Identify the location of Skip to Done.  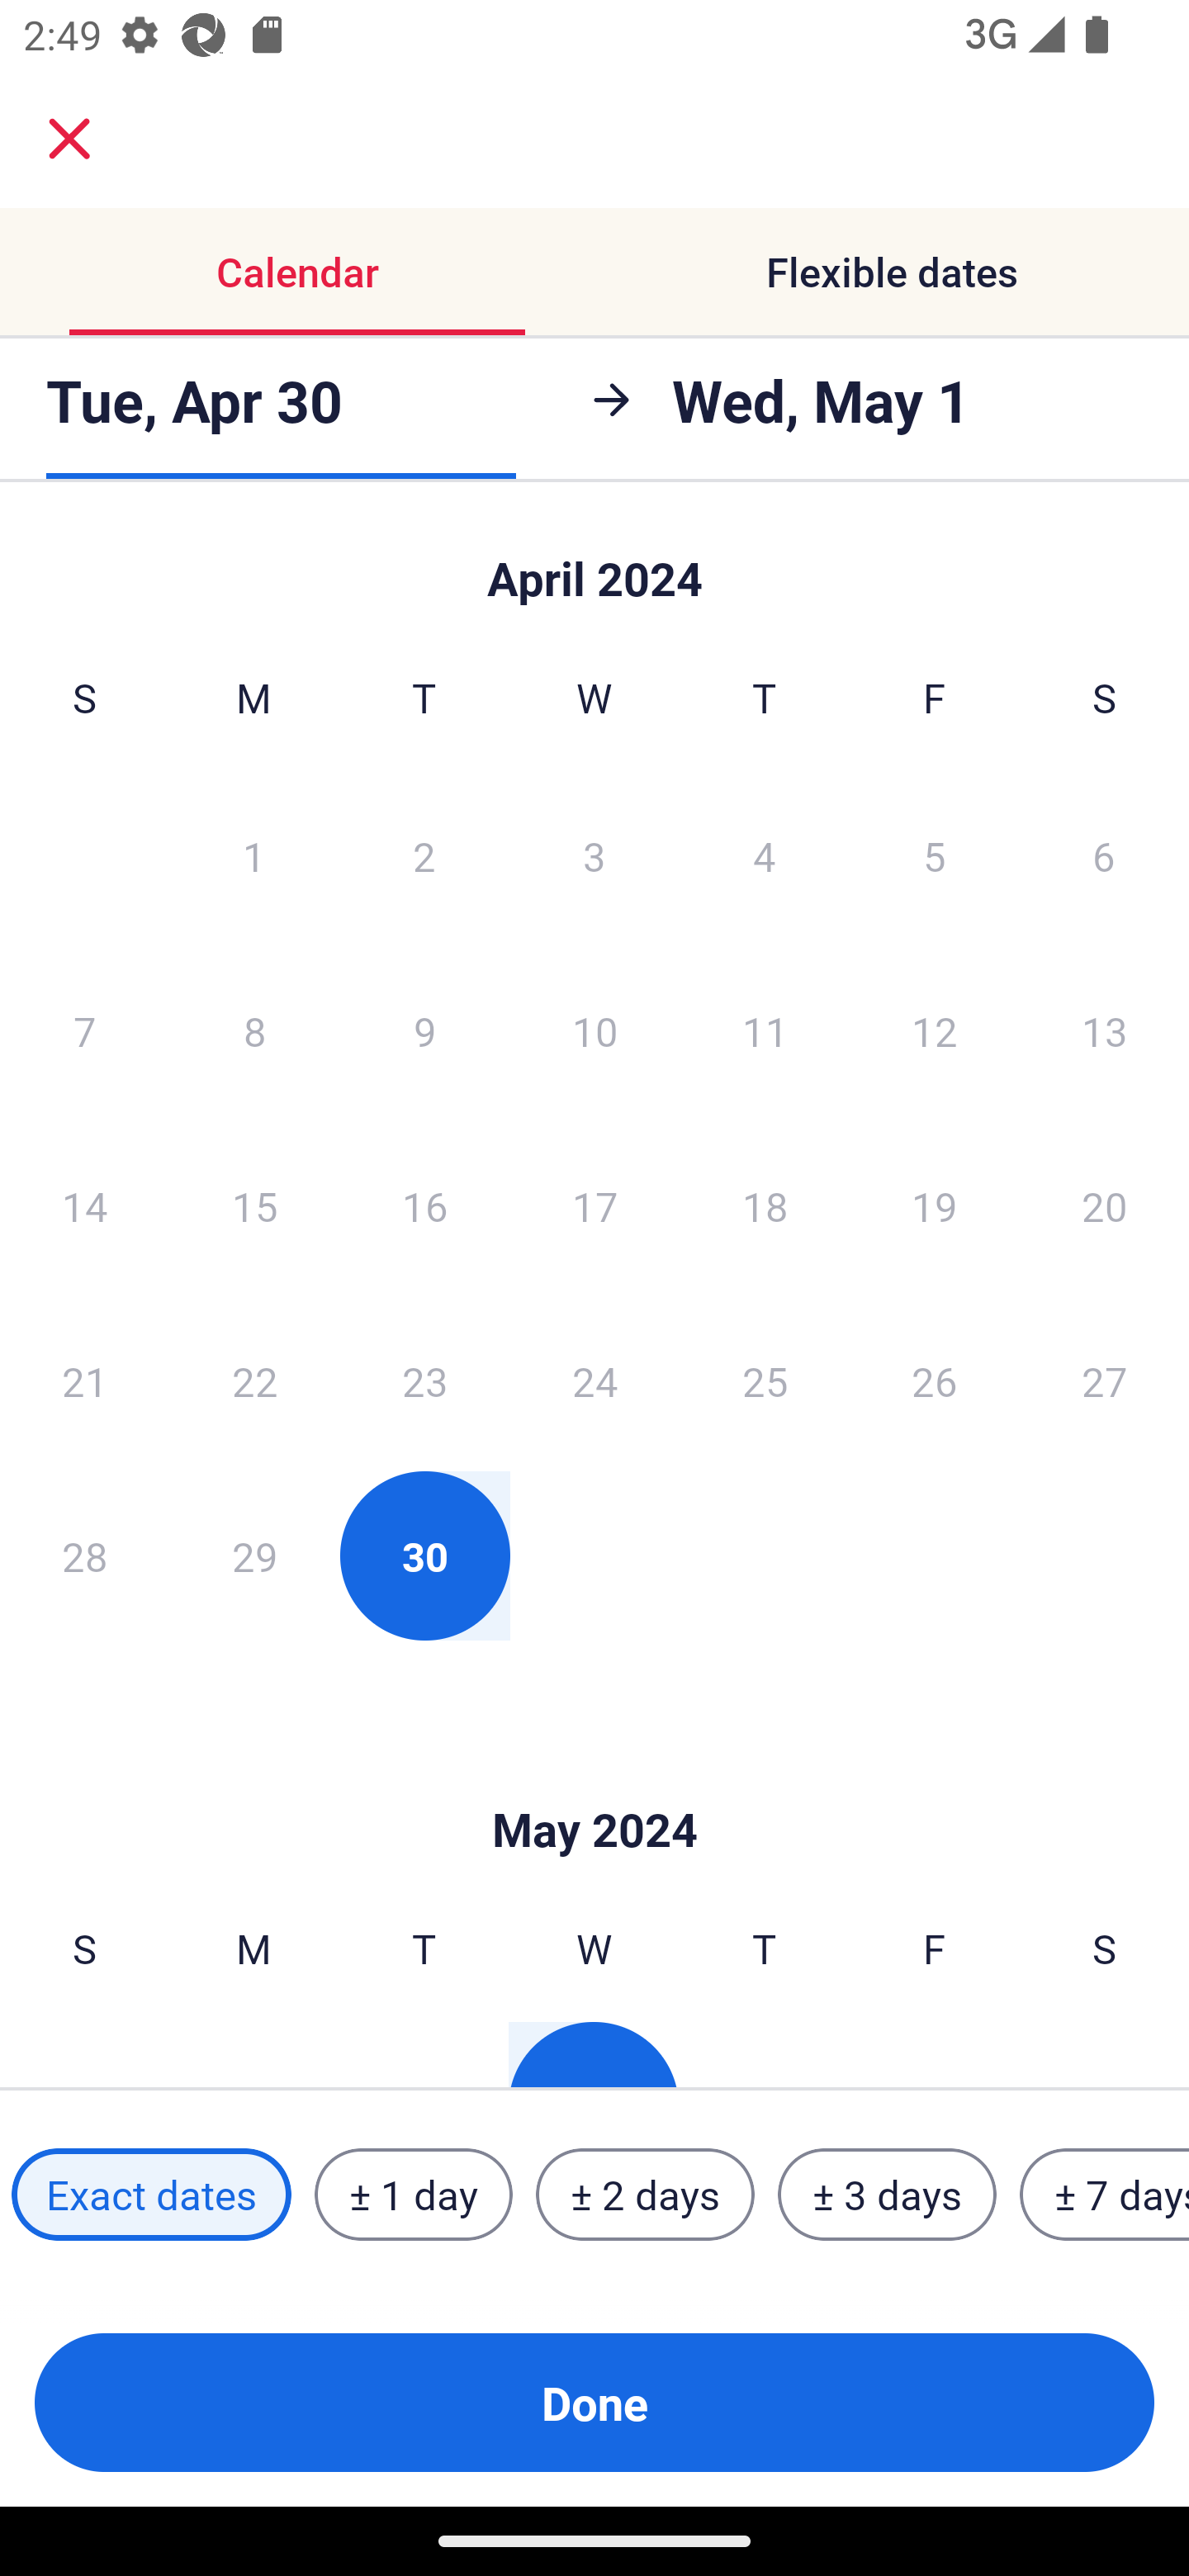
(594, 563).